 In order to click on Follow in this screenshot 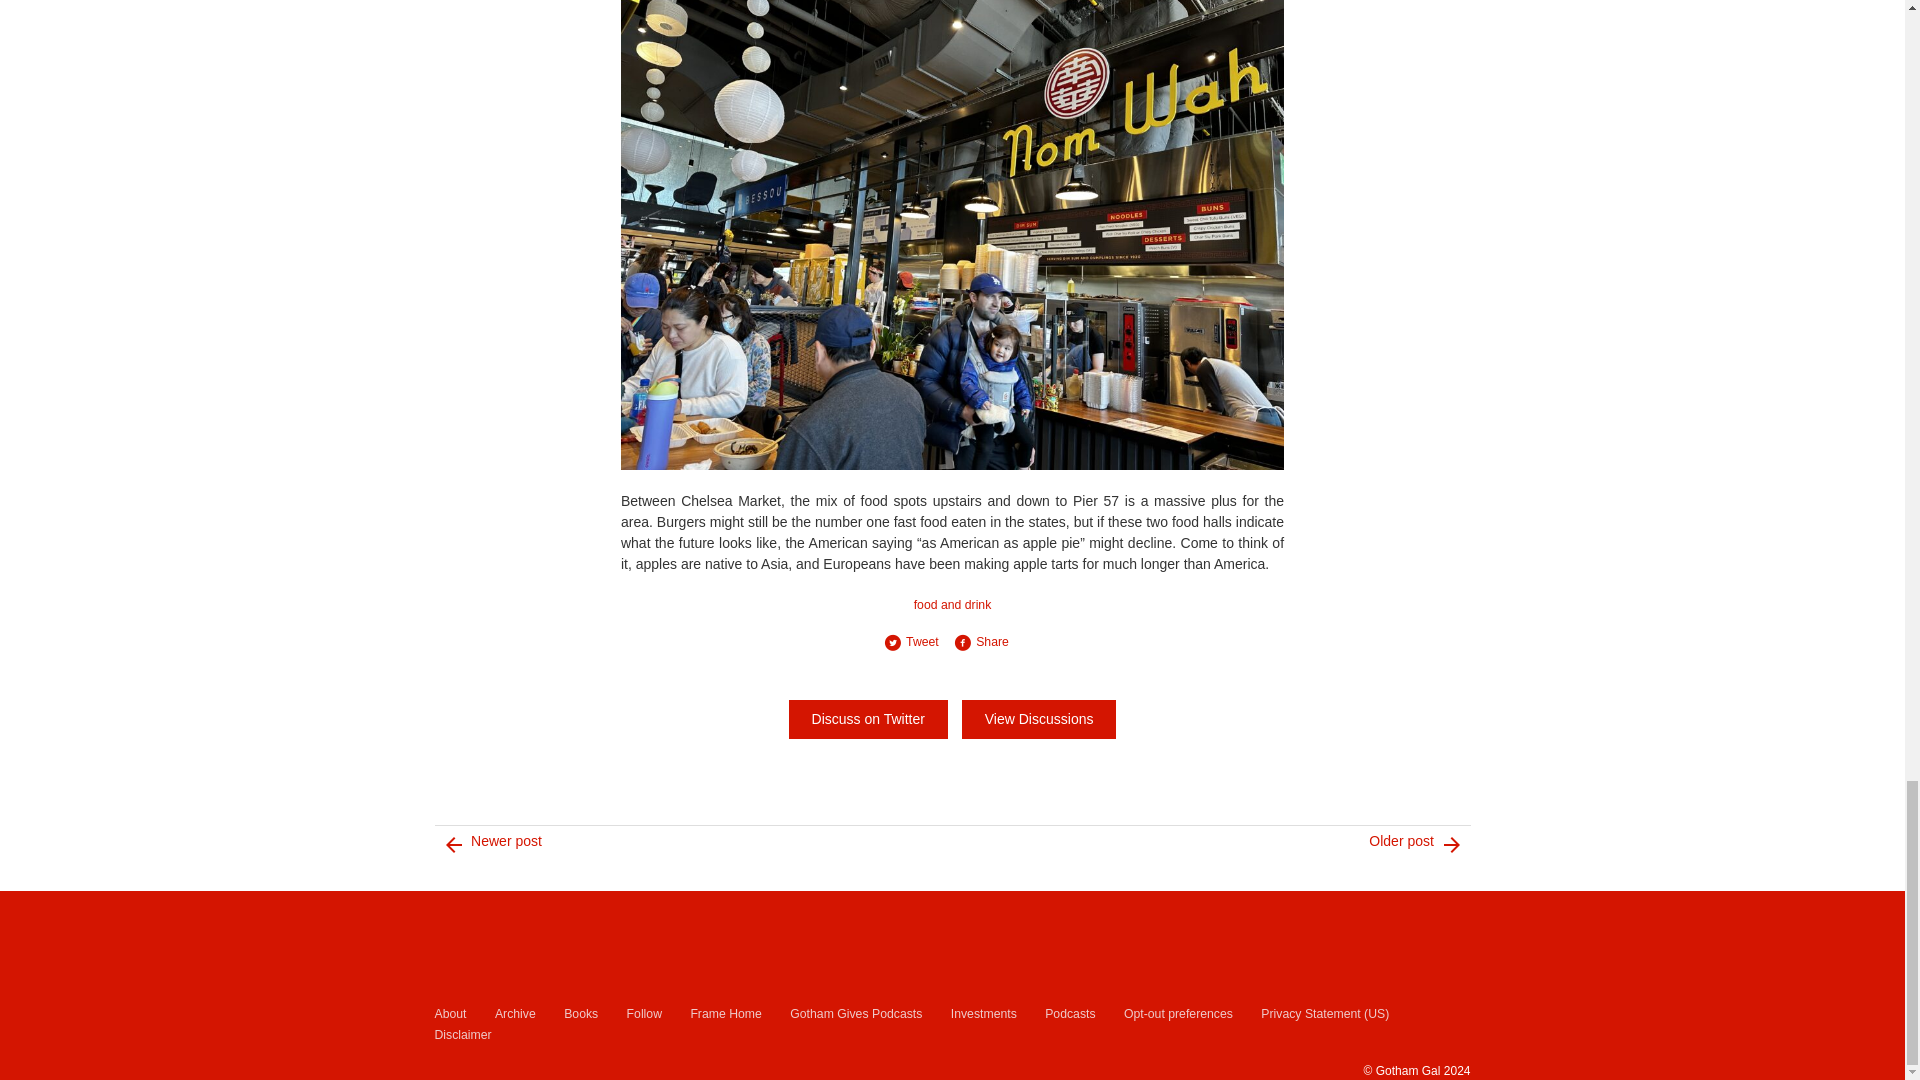, I will do `click(644, 1014)`.